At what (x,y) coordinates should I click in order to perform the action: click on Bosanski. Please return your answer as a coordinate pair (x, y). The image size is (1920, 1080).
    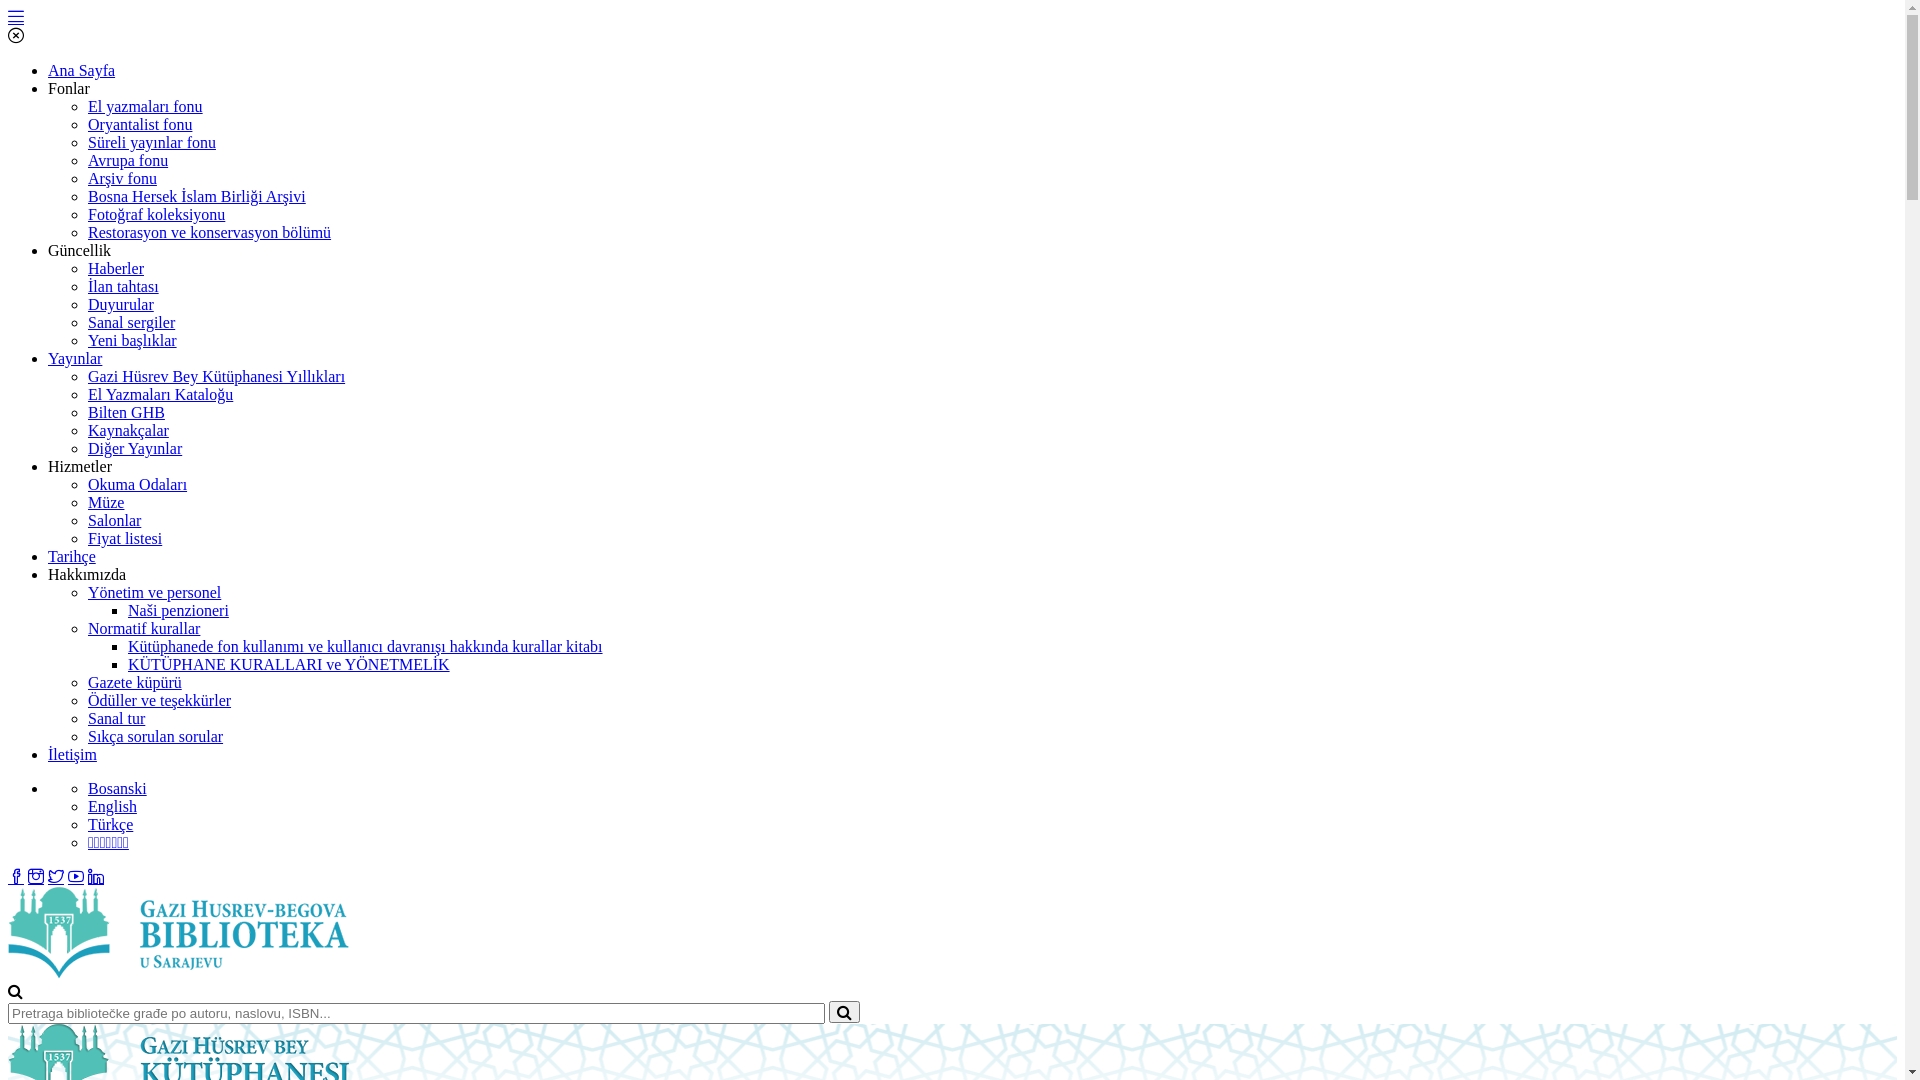
    Looking at the image, I should click on (118, 788).